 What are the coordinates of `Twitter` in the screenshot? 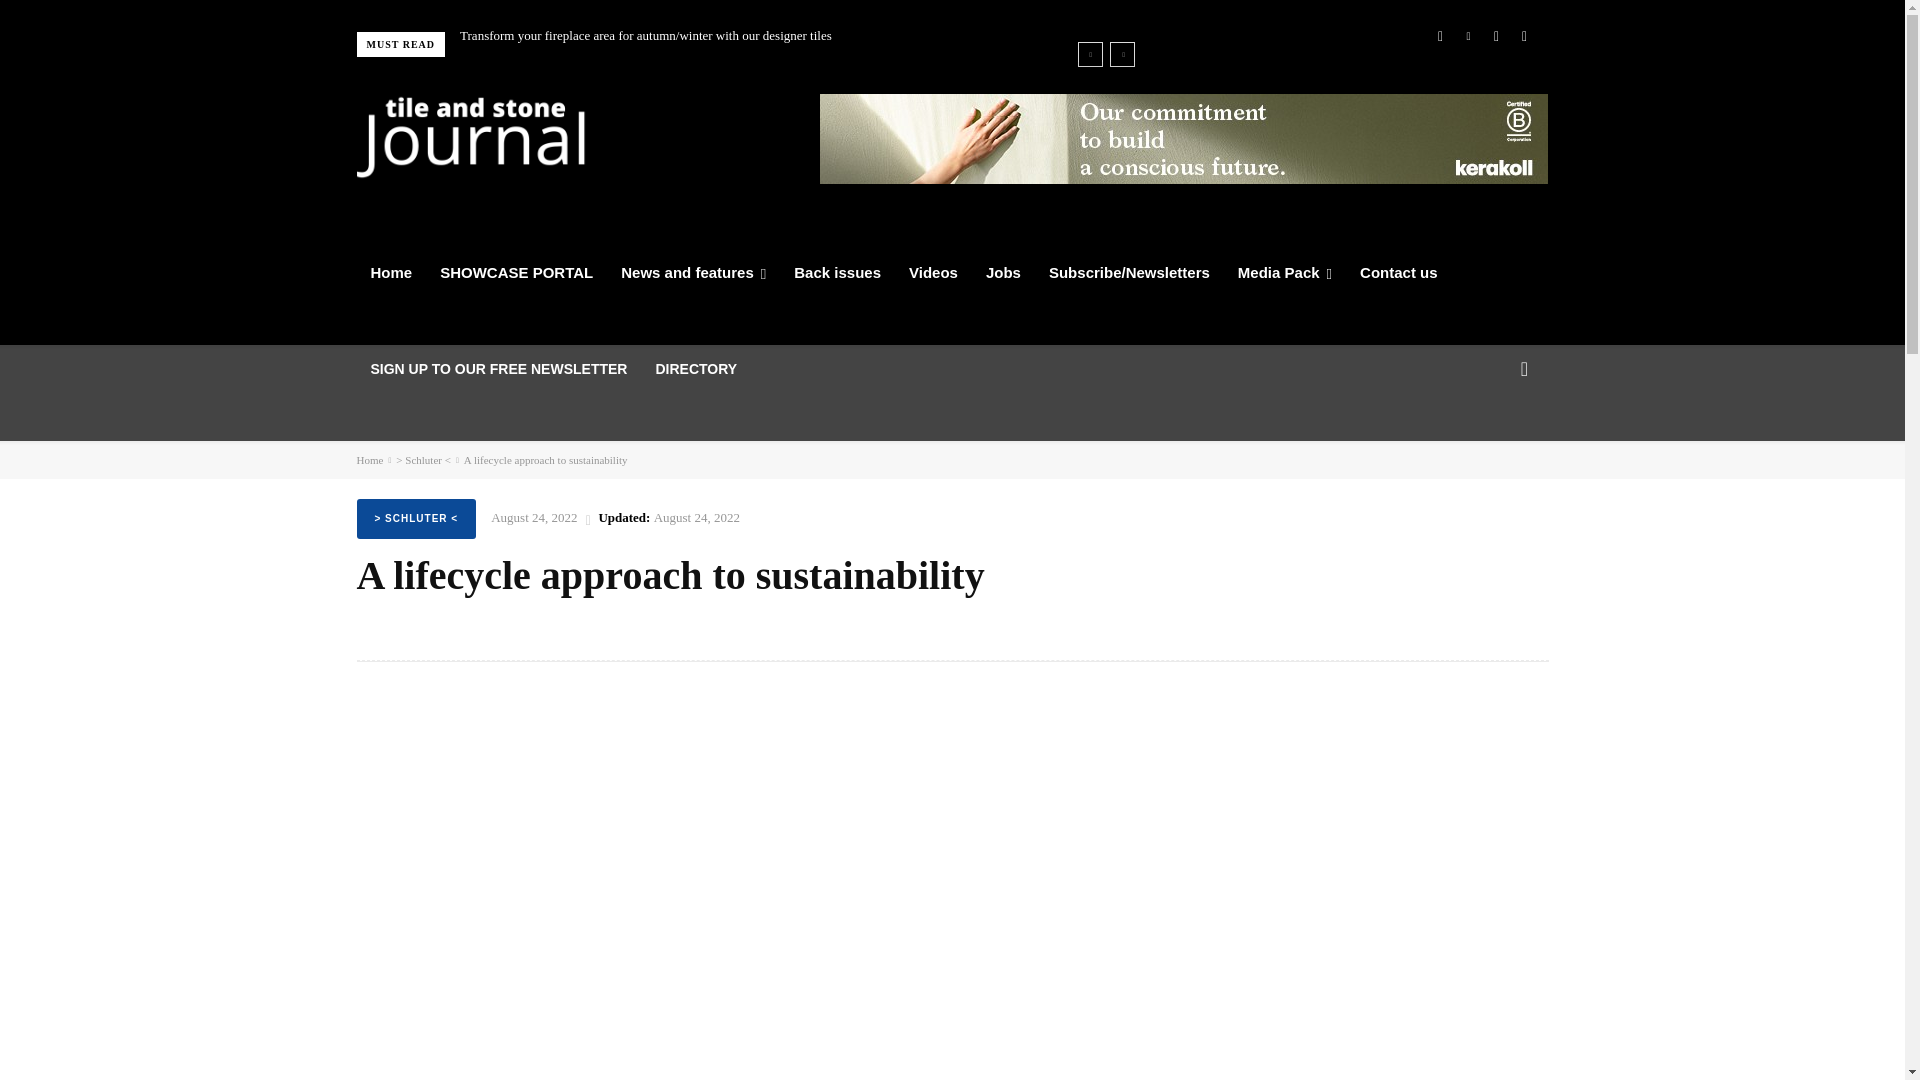 It's located at (1496, 35).